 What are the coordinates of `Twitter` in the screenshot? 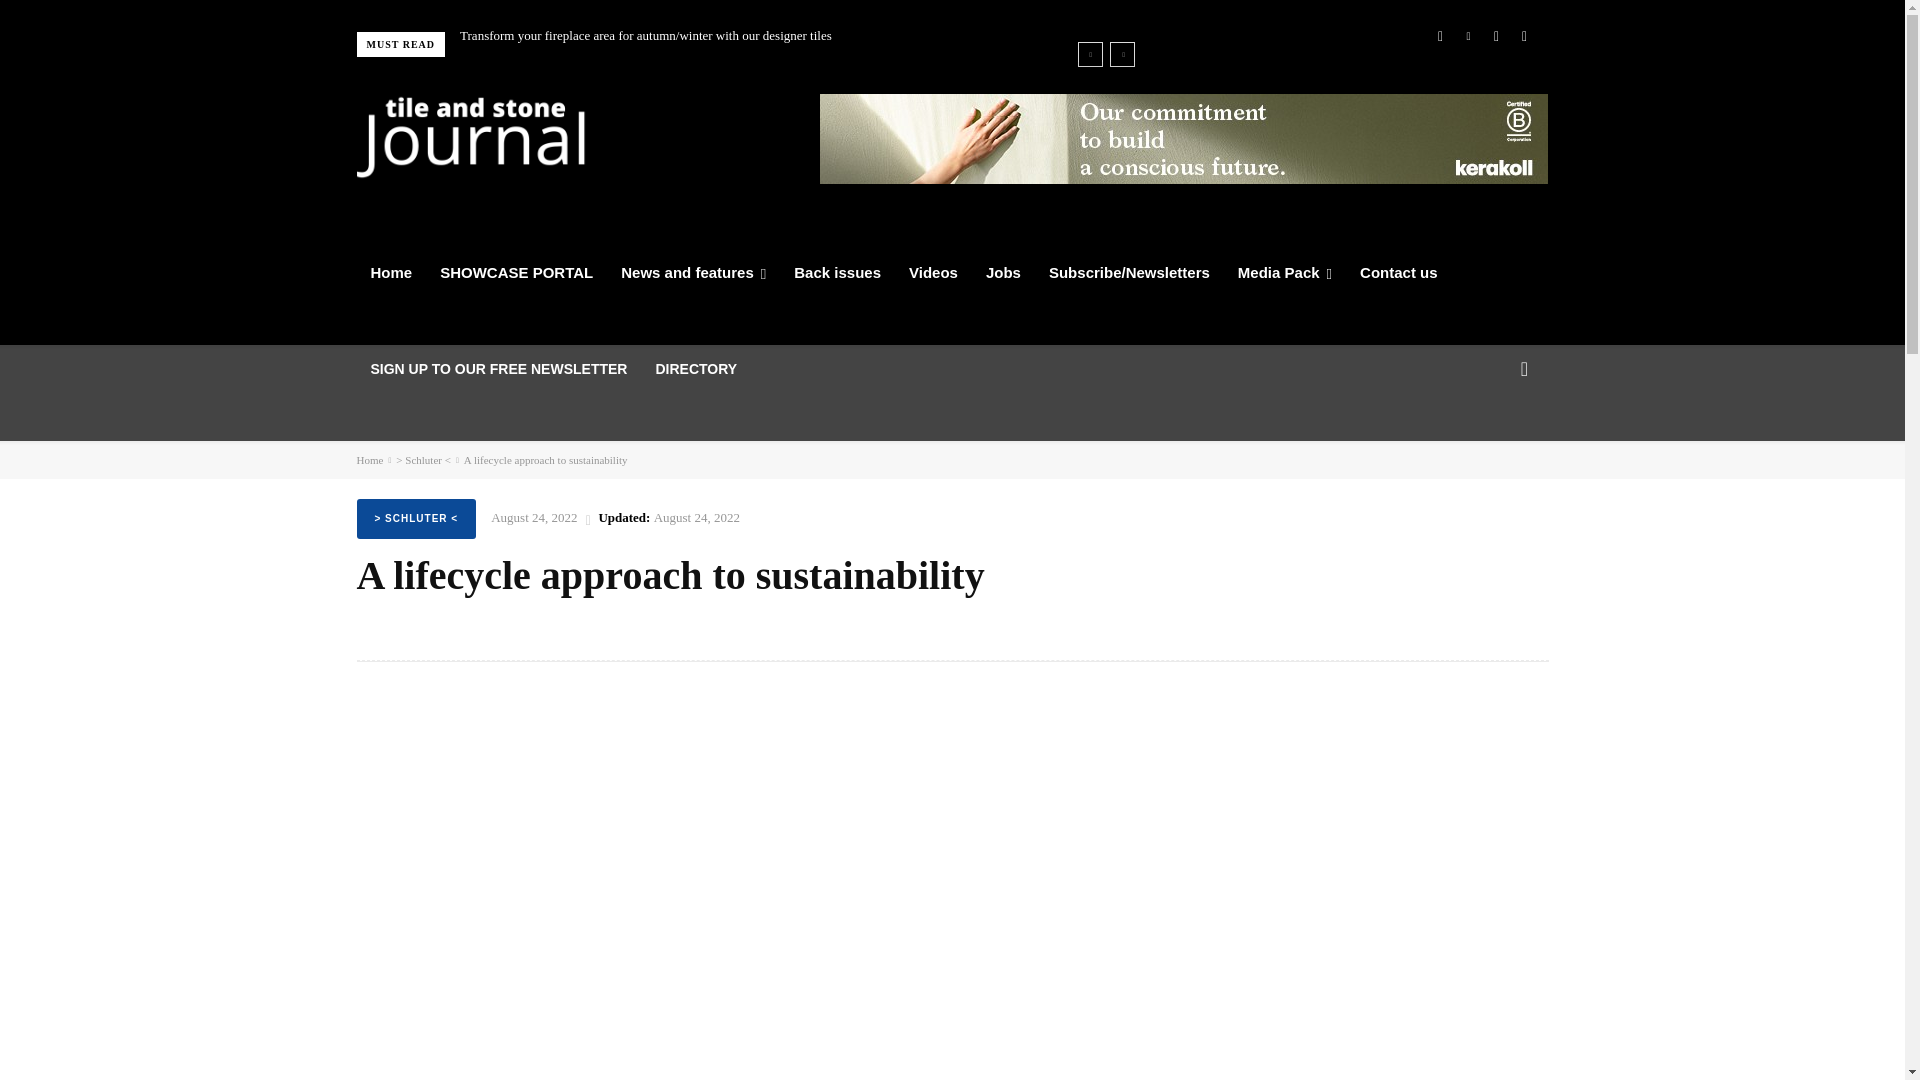 It's located at (1496, 35).